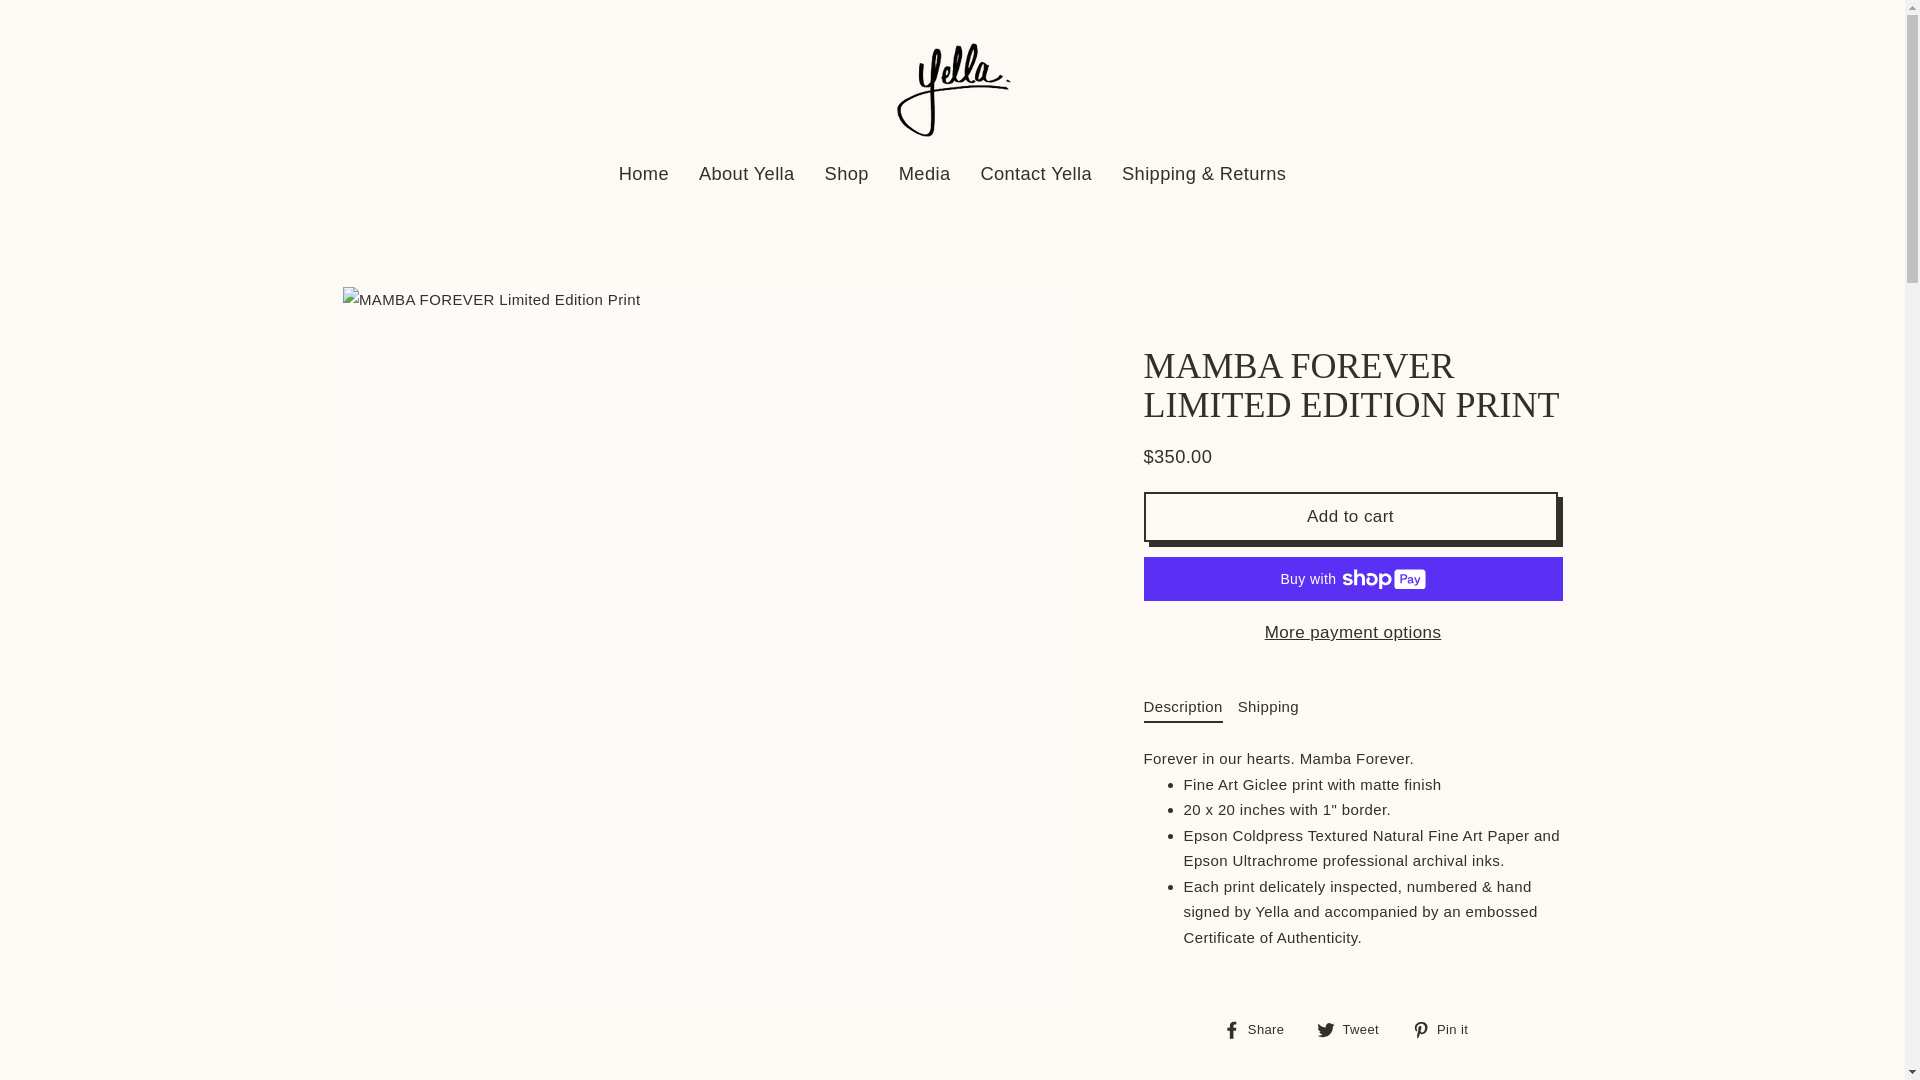  What do you see at coordinates (1446, 1030) in the screenshot?
I see `Media` at bounding box center [1446, 1030].